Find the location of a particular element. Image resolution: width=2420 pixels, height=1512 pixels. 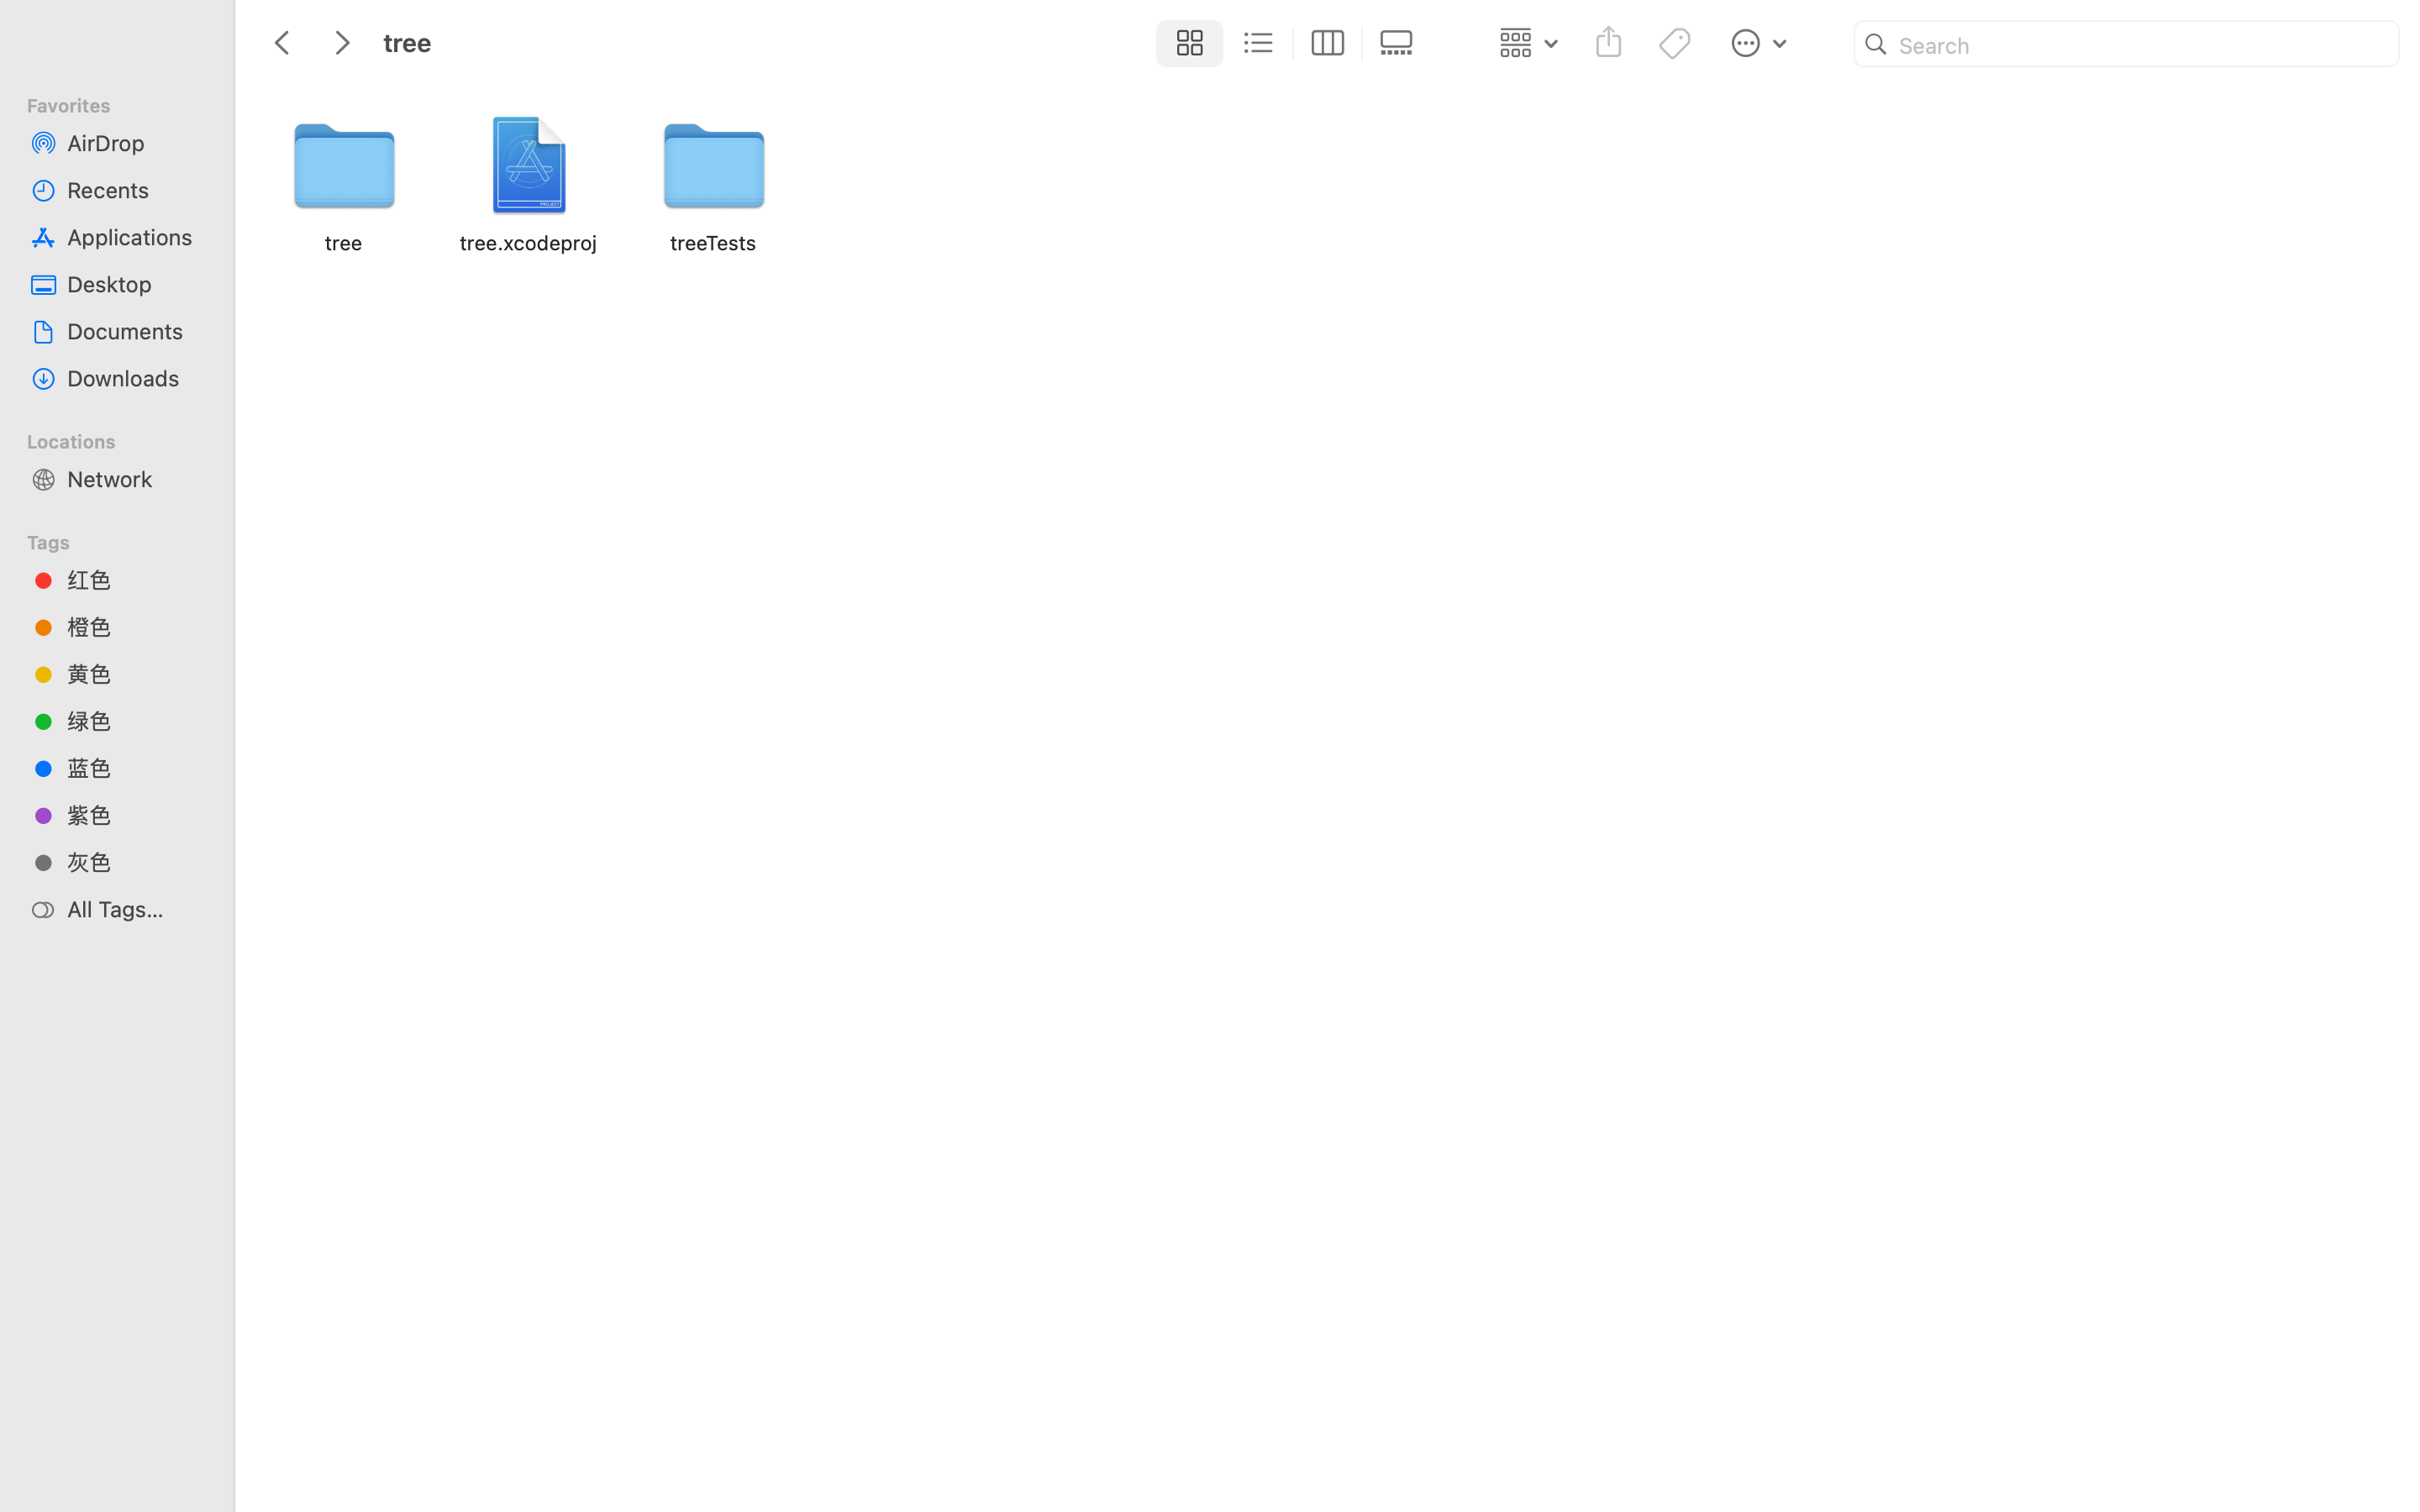

Tags is located at coordinates (127, 540).